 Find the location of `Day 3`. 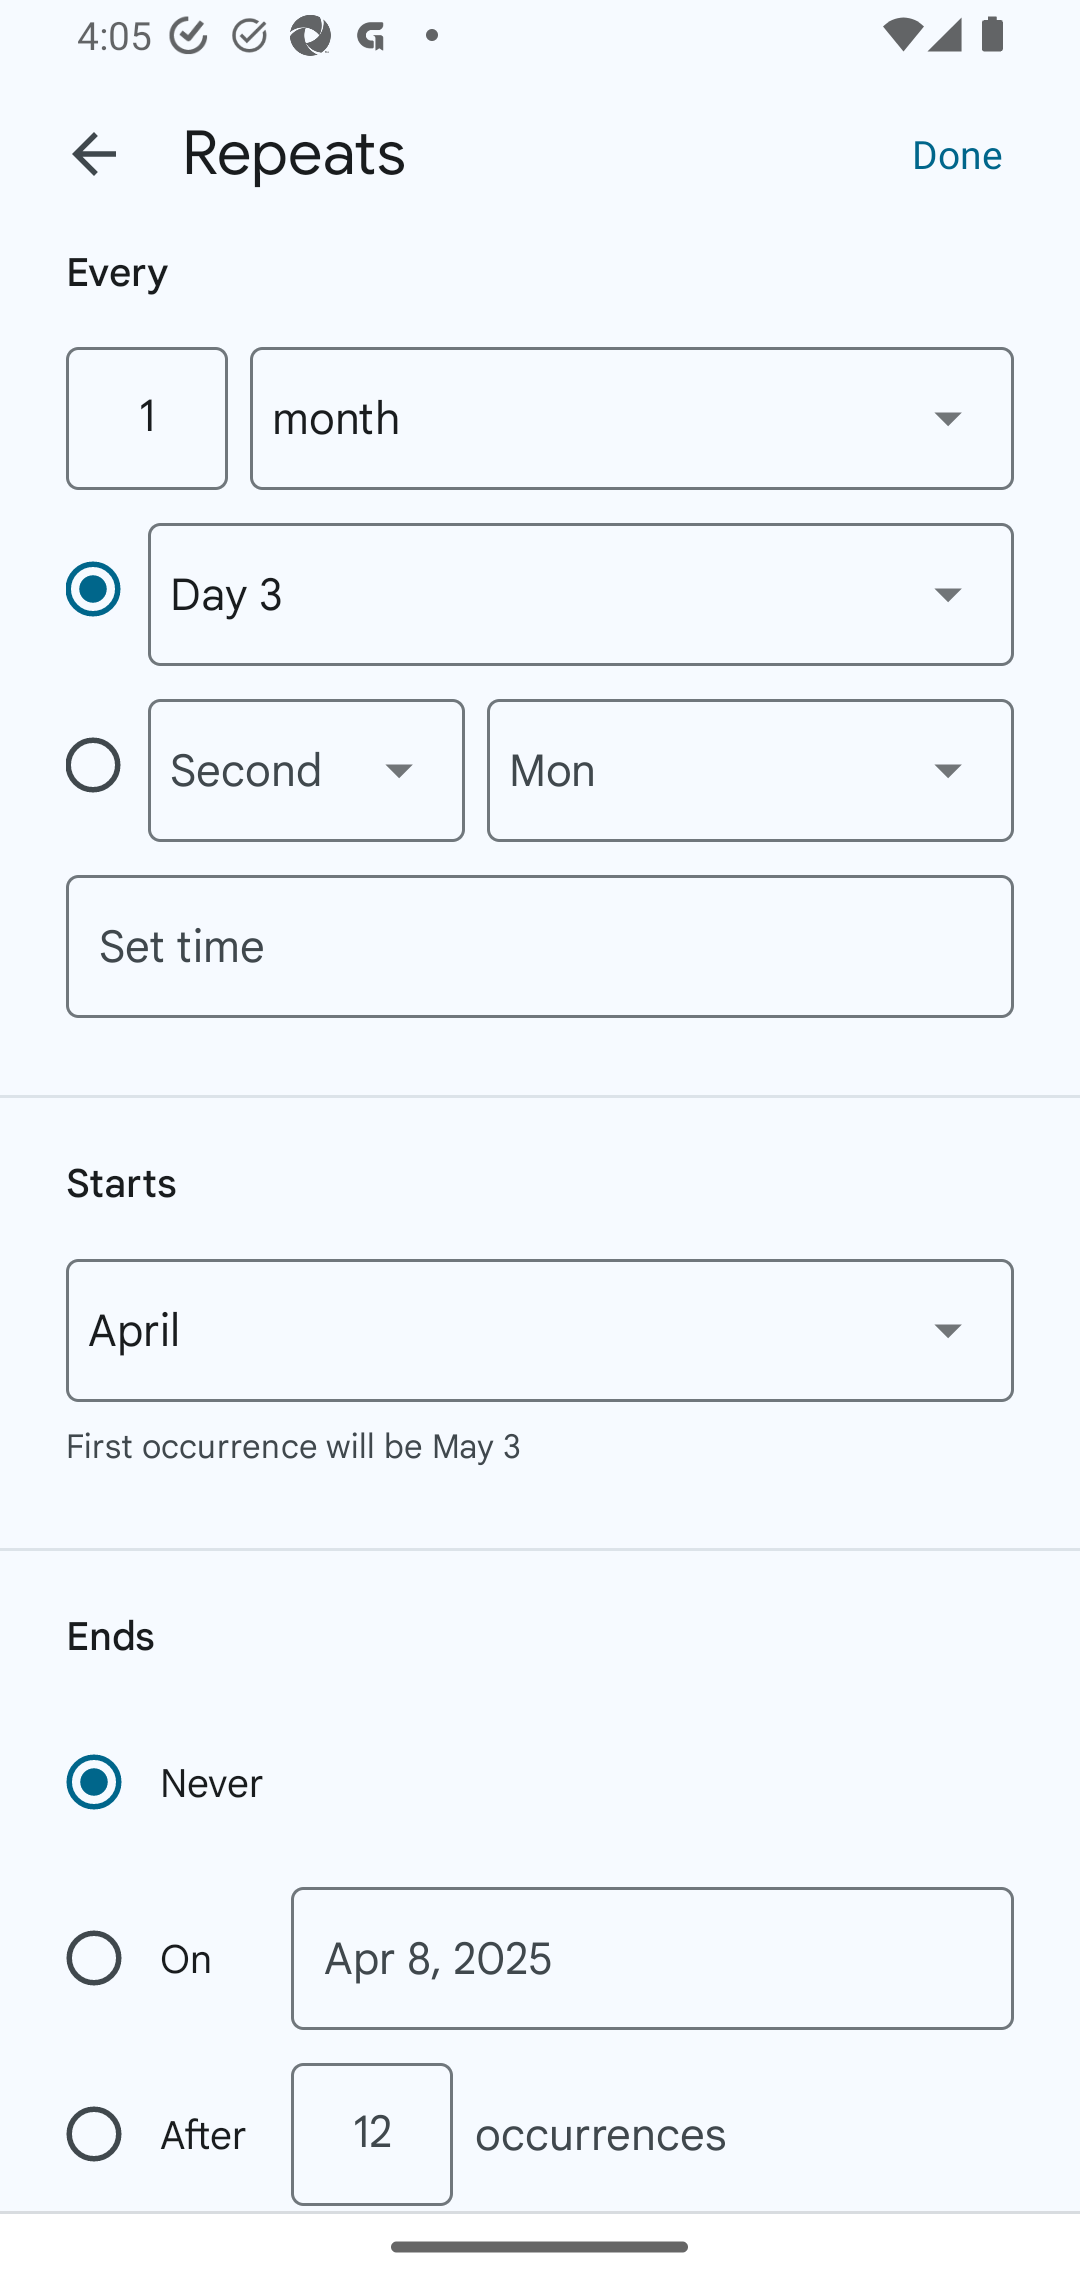

Day 3 is located at coordinates (580, 594).